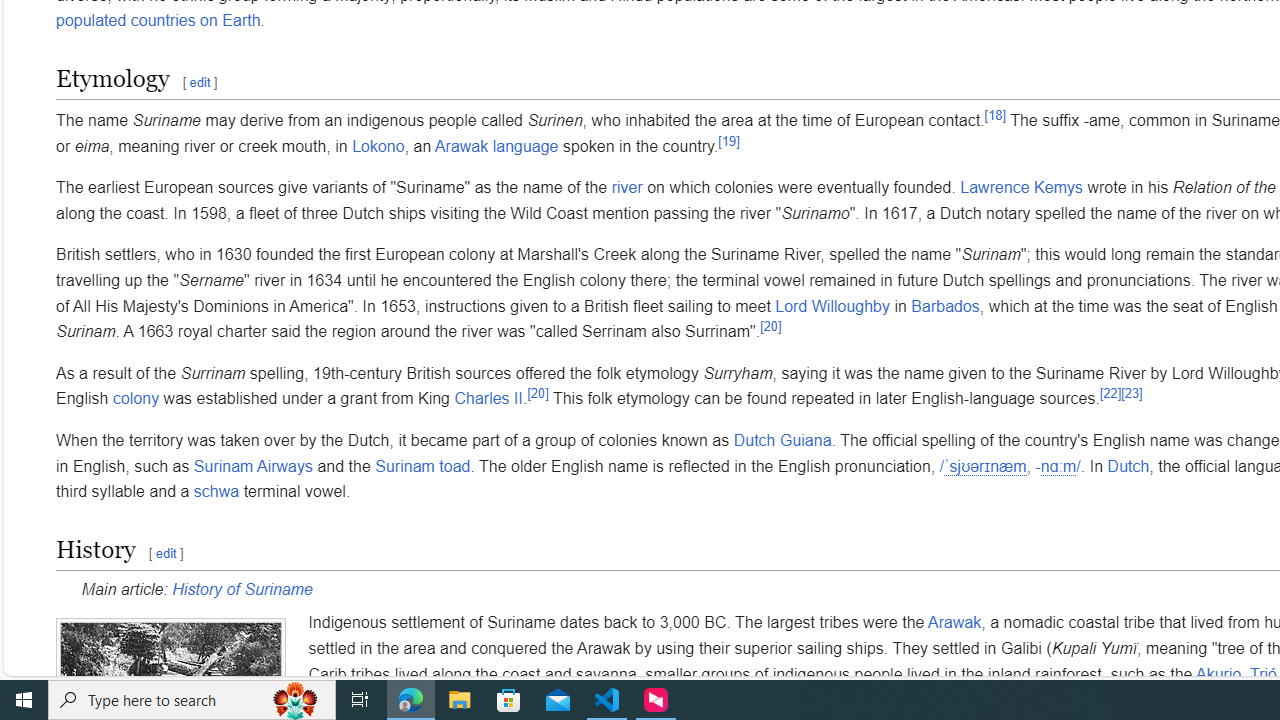  I want to click on [18], so click(995, 115).